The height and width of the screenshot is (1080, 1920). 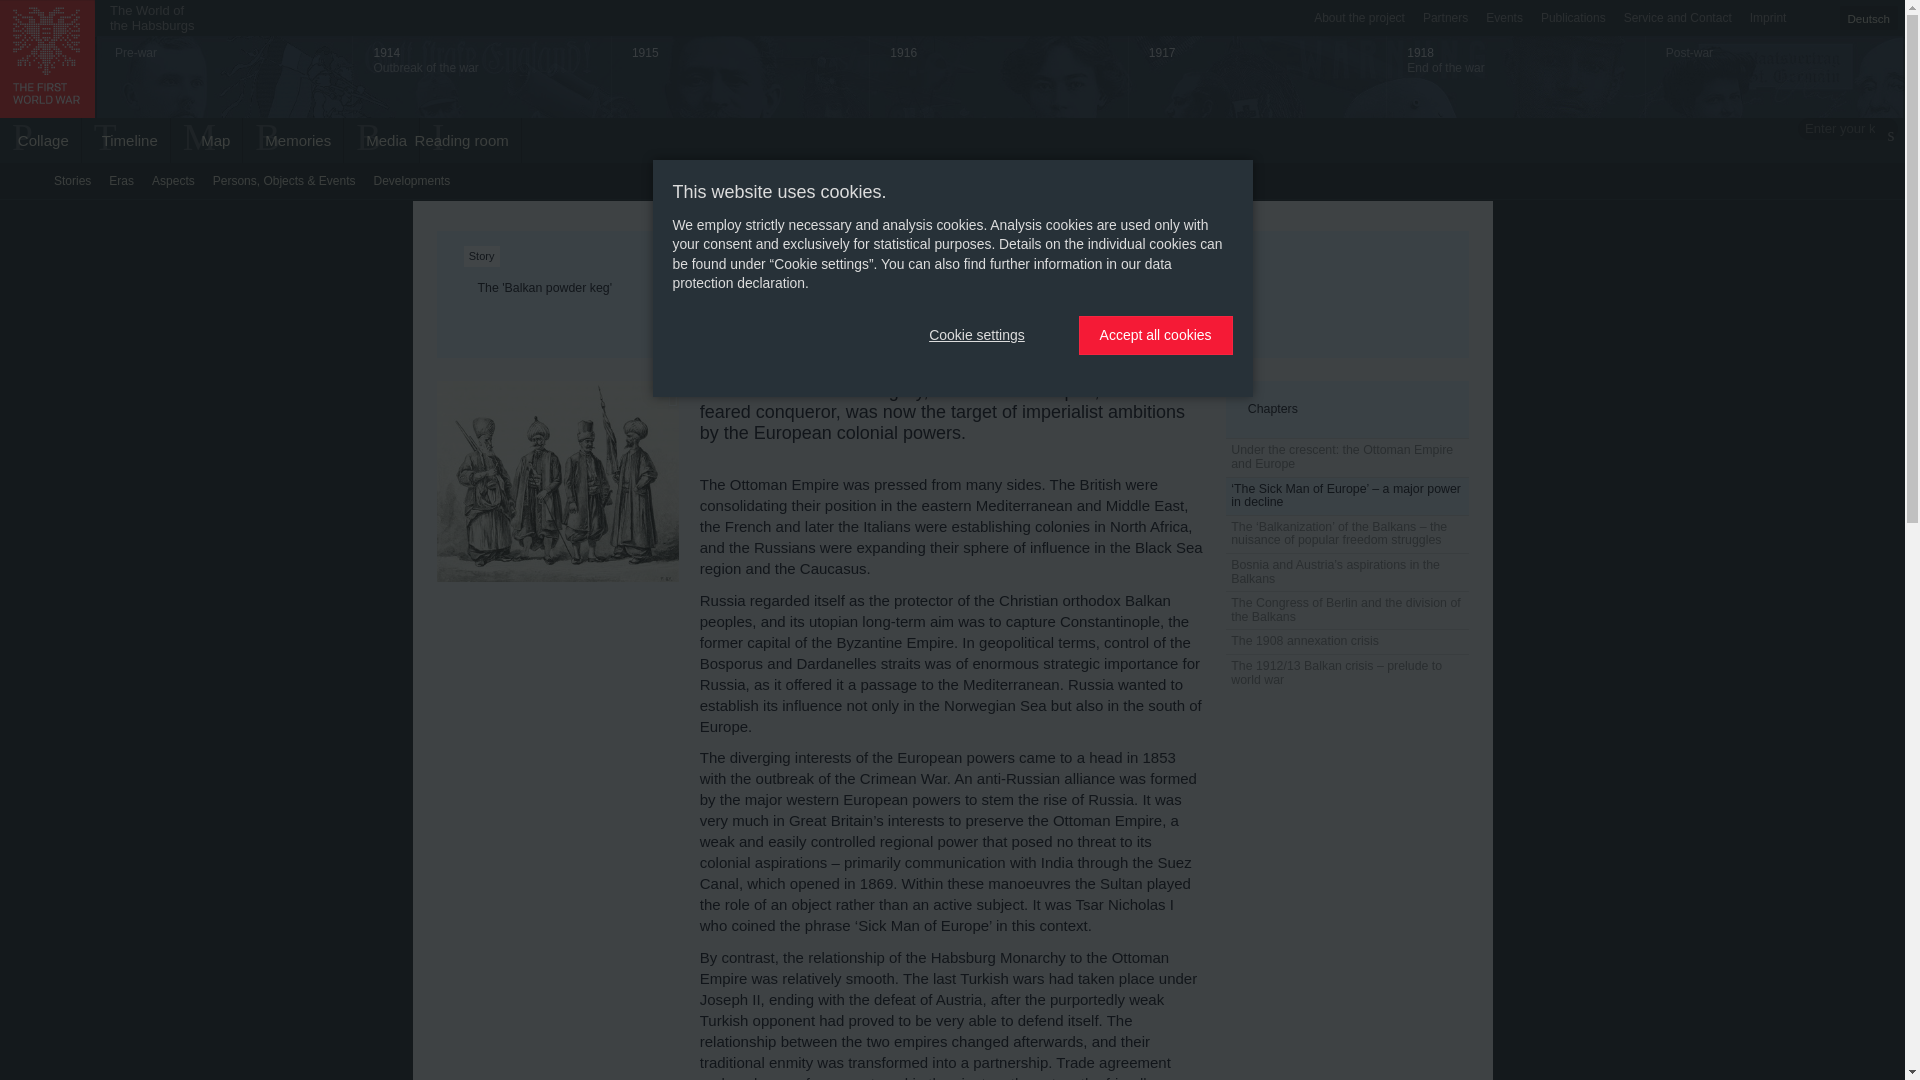 I want to click on Chapters, so click(x=1348, y=410).